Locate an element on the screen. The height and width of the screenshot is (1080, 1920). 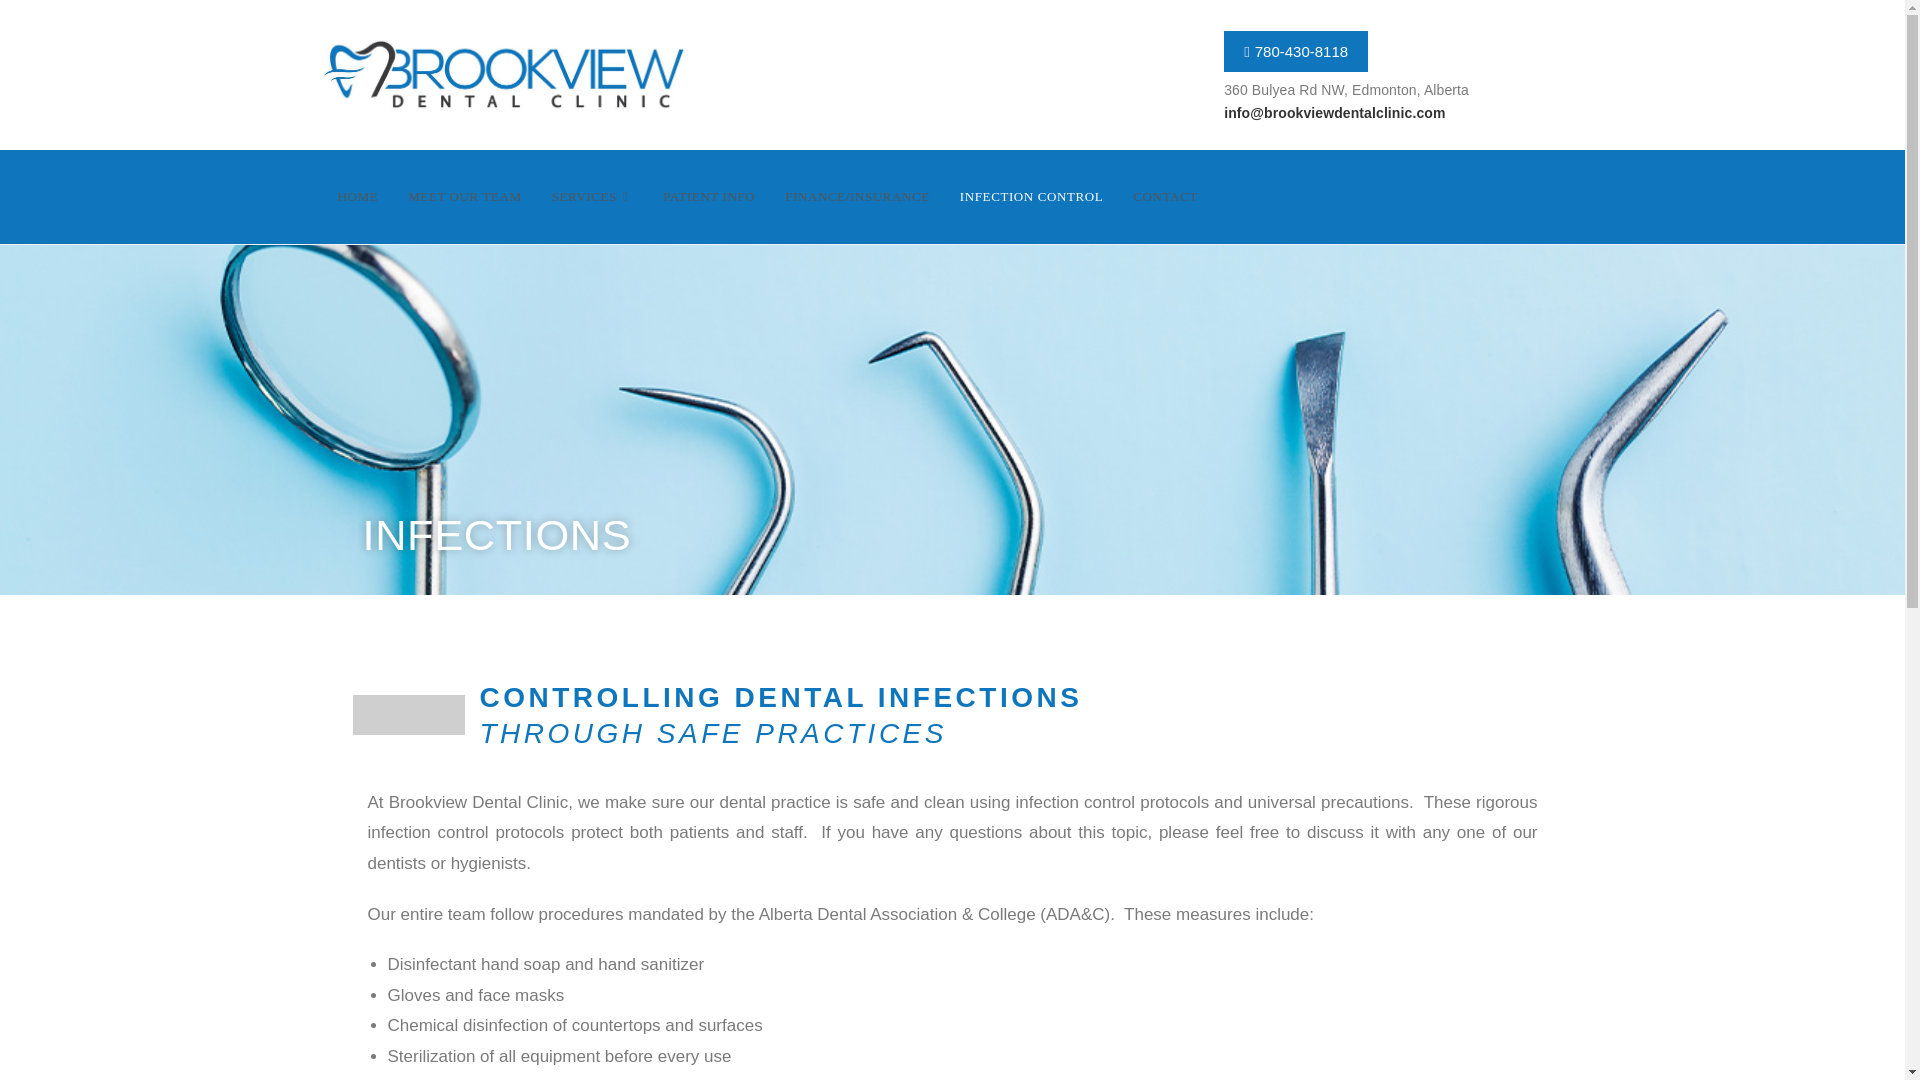
HOME is located at coordinates (358, 196).